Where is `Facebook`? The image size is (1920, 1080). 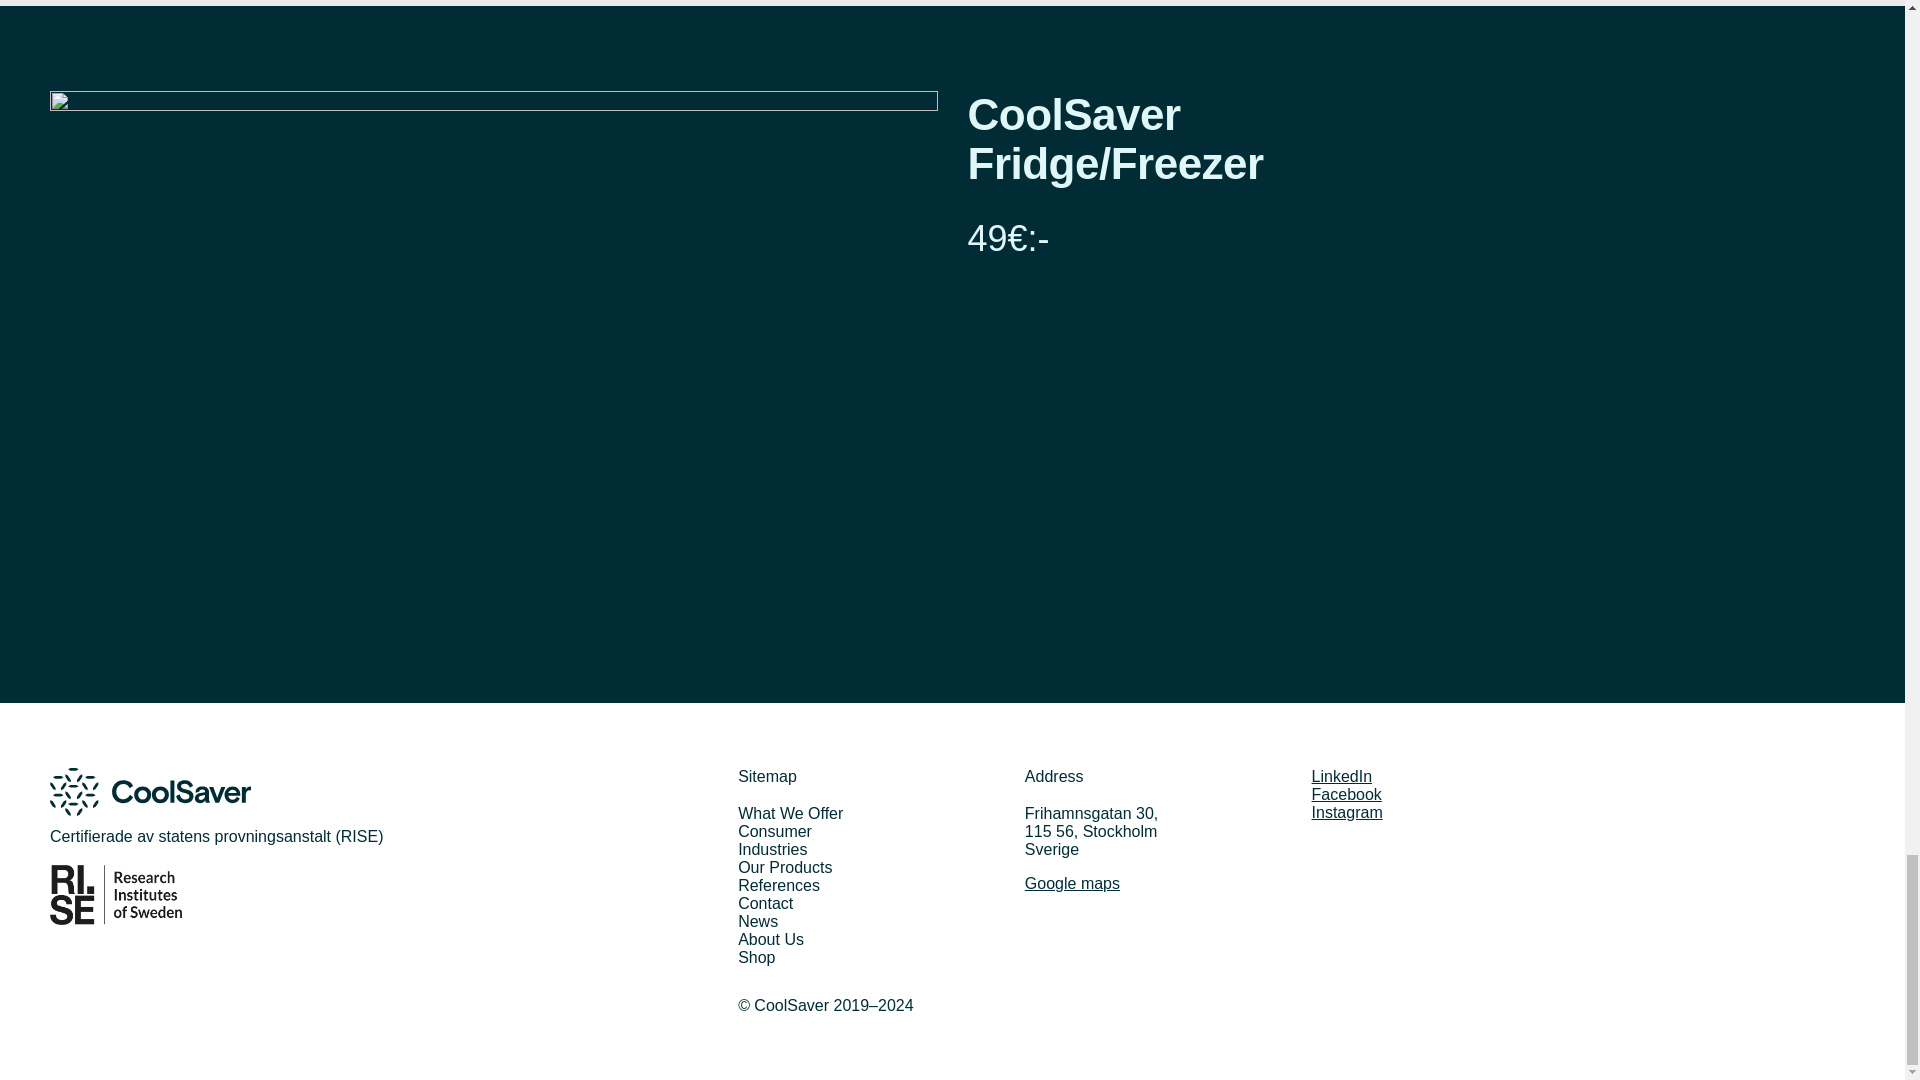
Facebook is located at coordinates (1346, 794).